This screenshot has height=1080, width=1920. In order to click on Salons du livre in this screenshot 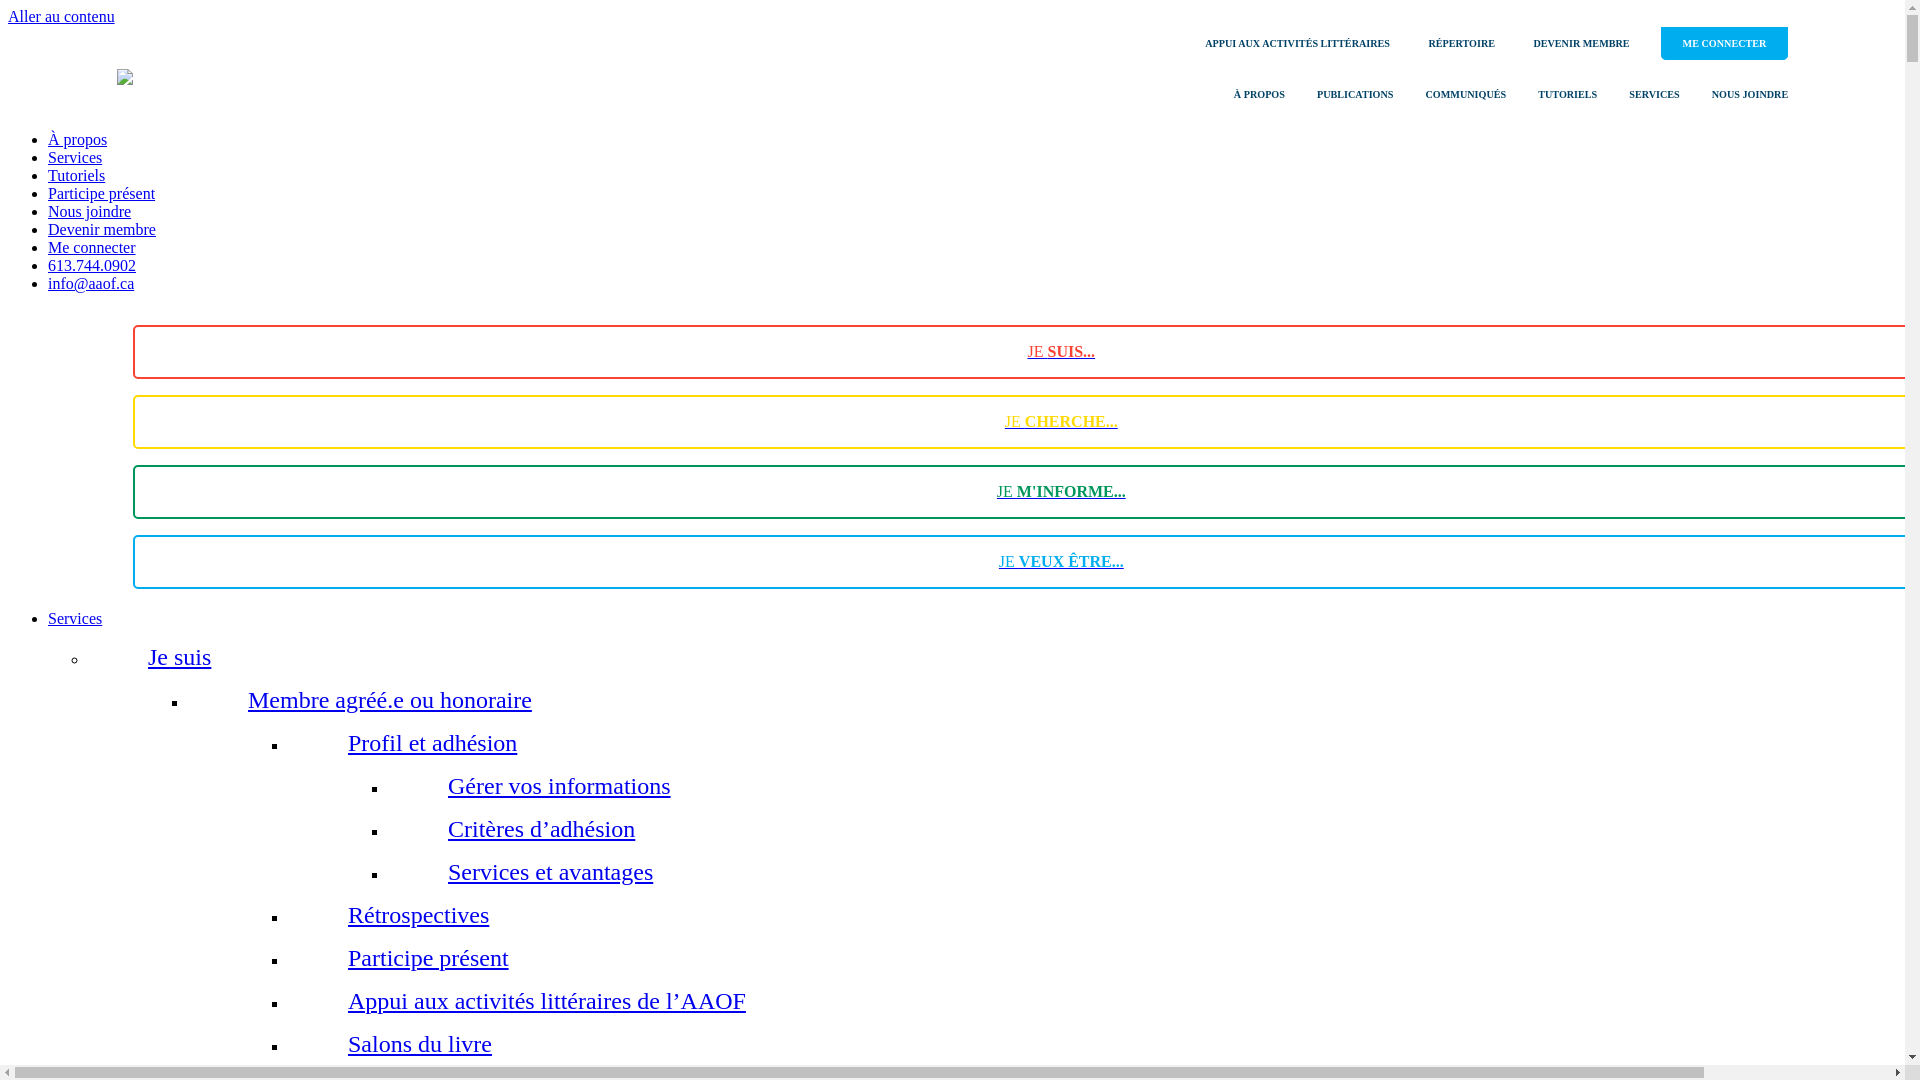, I will do `click(420, 1044)`.